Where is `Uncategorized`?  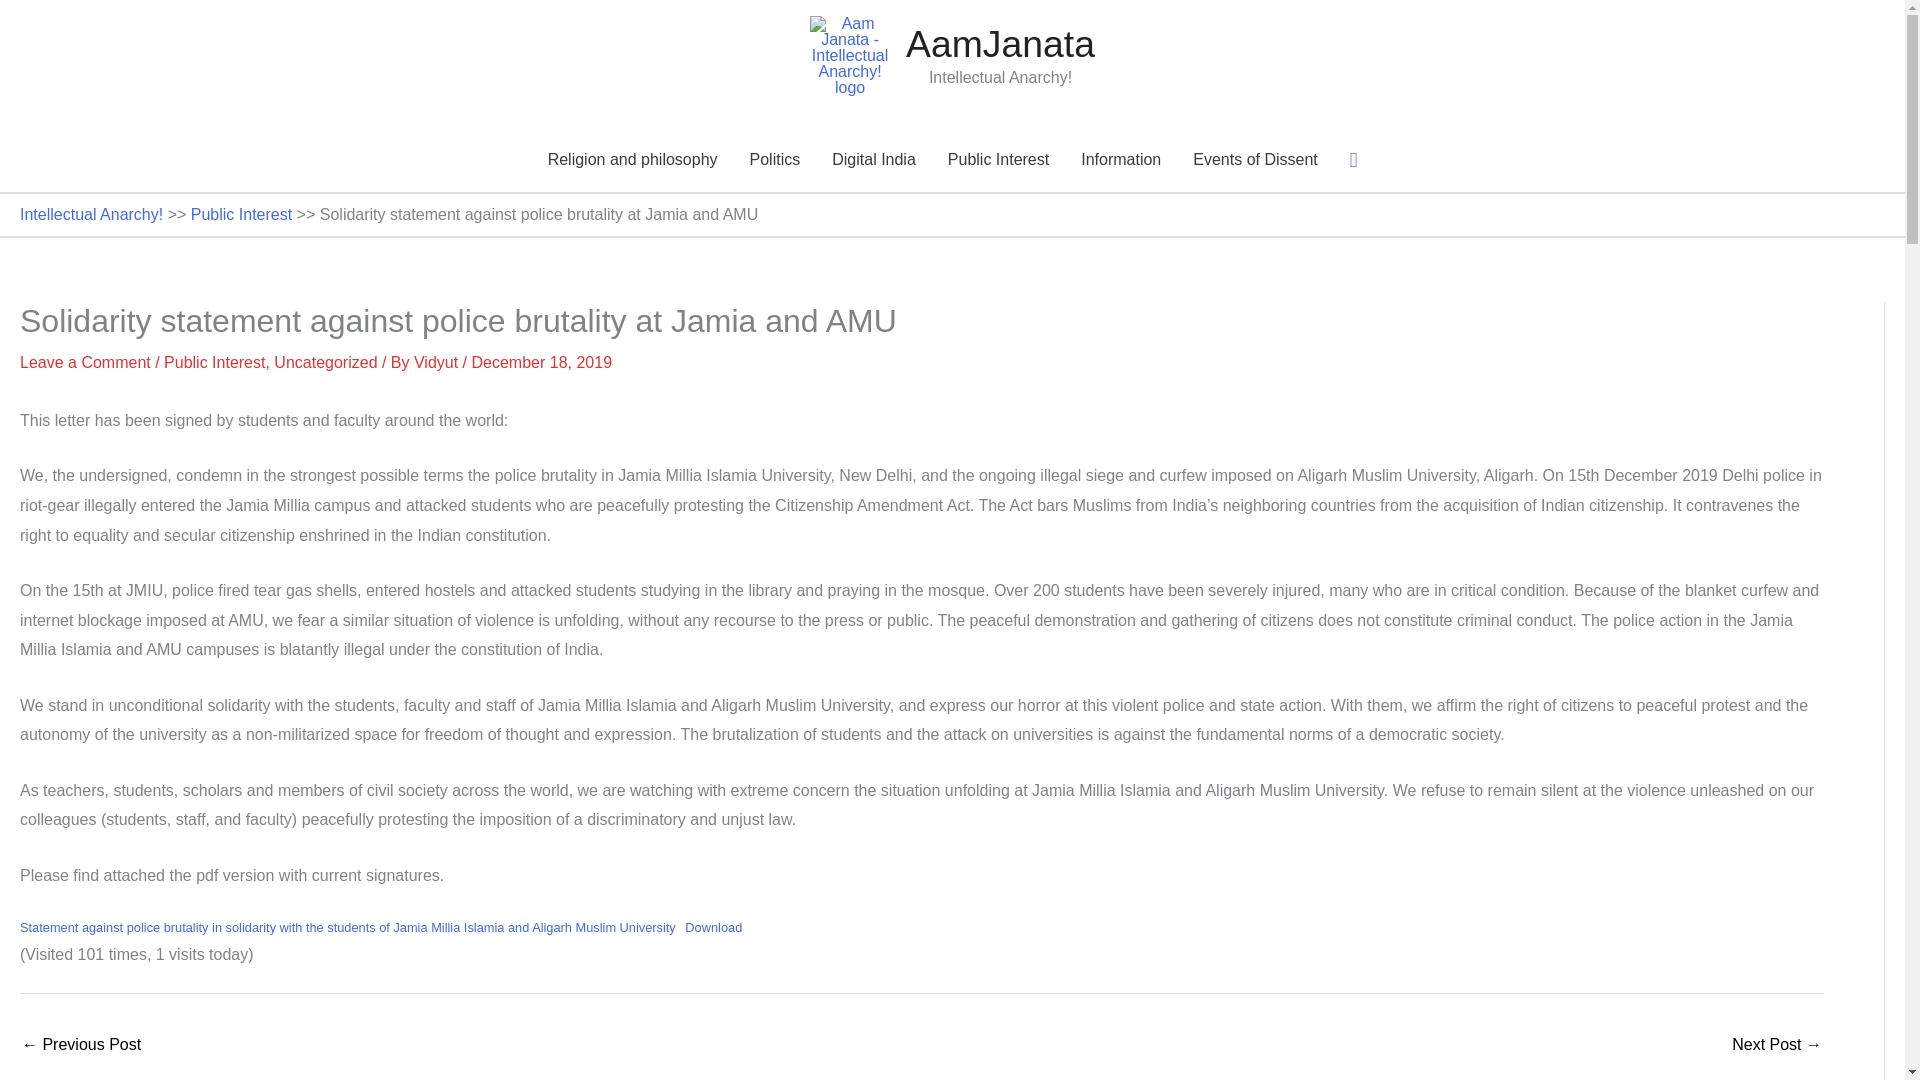 Uncategorized is located at coordinates (325, 362).